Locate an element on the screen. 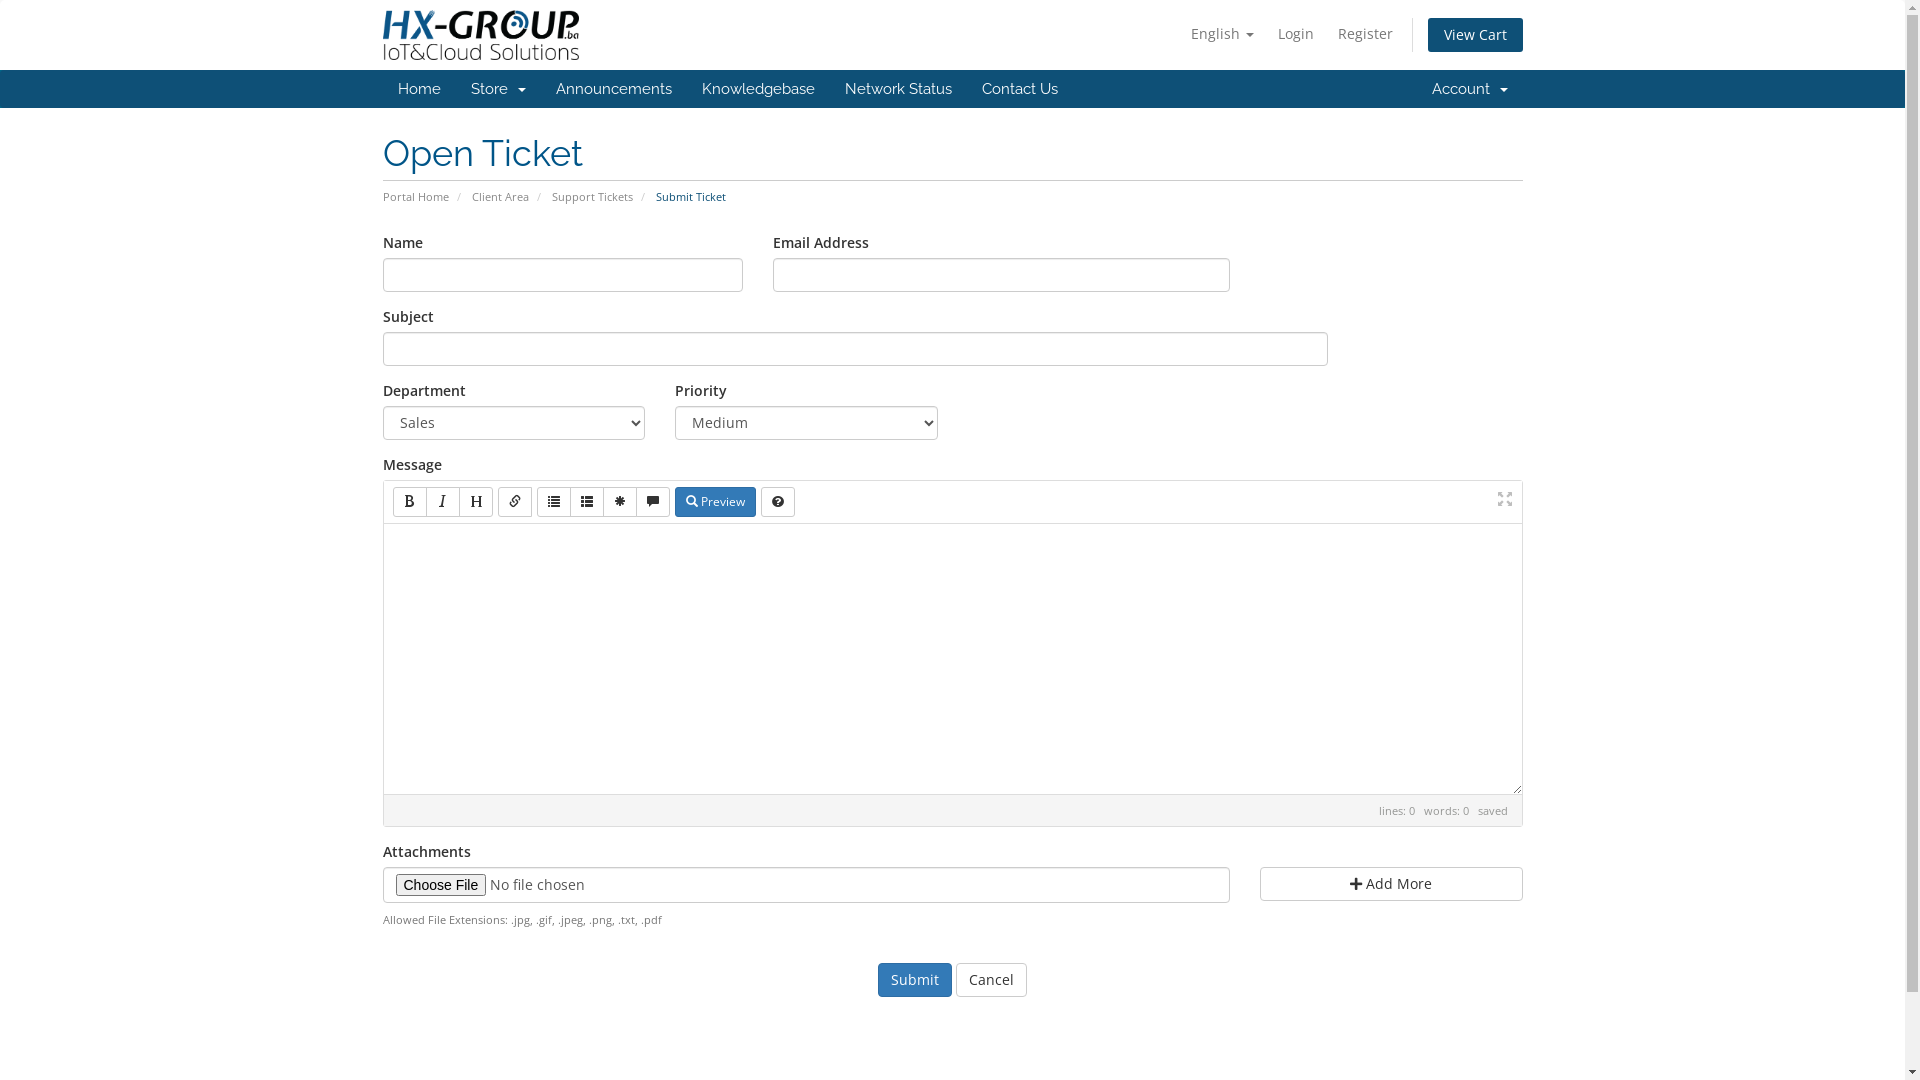  Store   is located at coordinates (498, 89).